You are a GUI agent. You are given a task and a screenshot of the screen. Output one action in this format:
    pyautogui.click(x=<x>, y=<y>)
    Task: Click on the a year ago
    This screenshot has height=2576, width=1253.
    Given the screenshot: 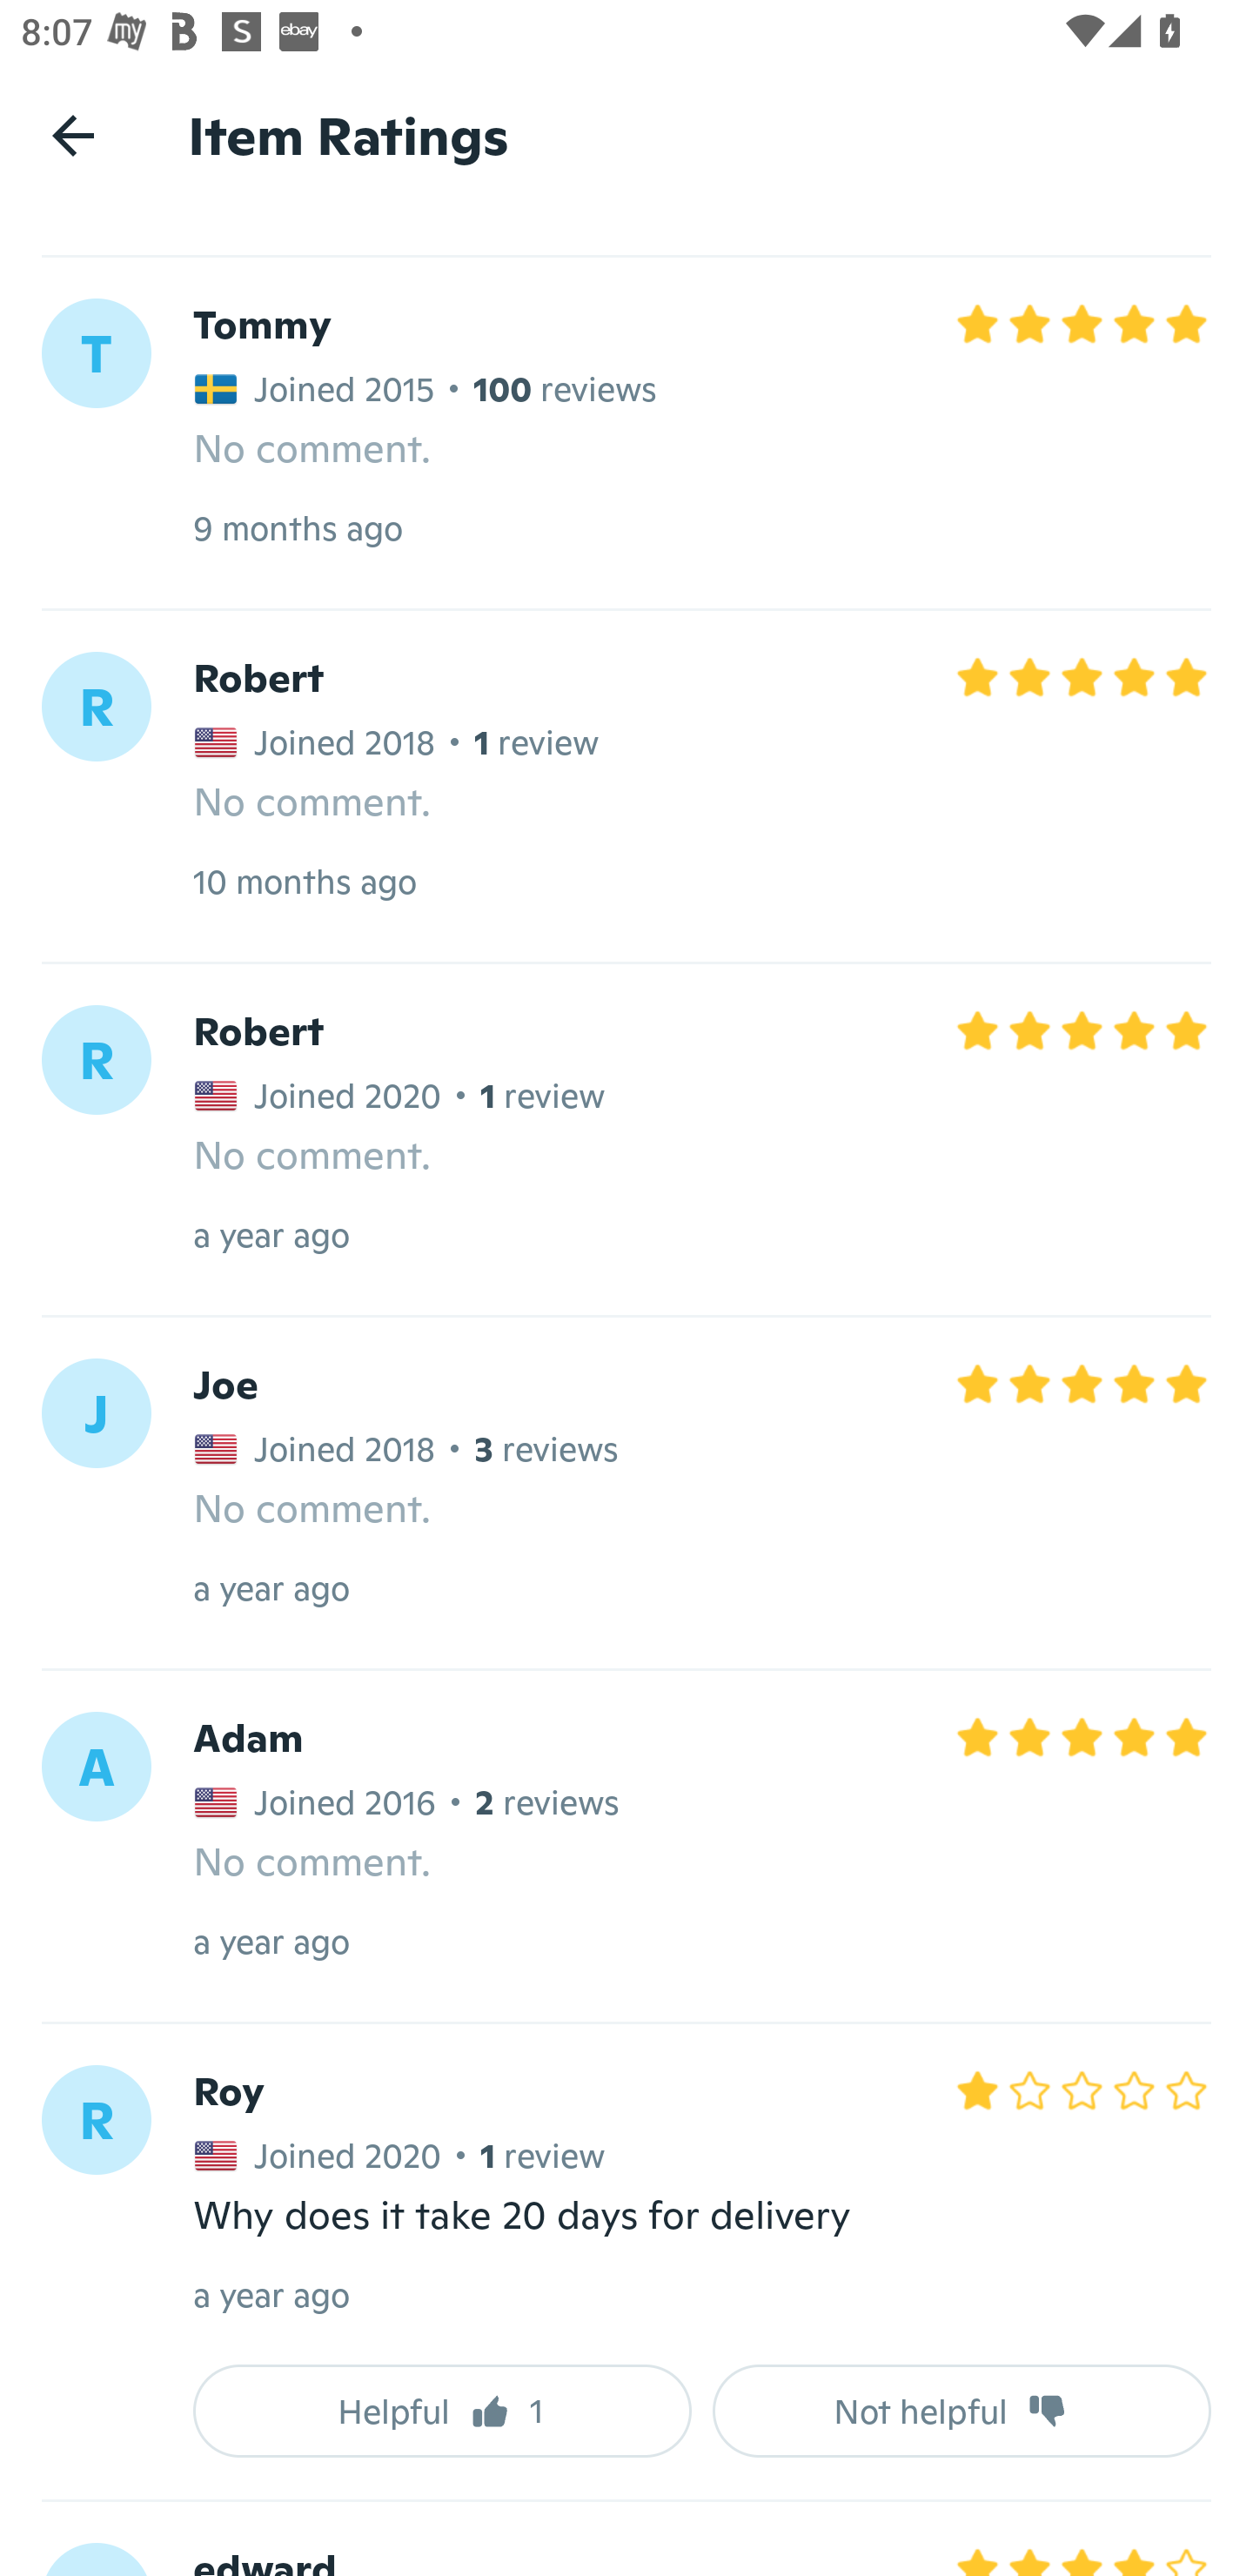 What is the action you would take?
    pyautogui.click(x=271, y=2295)
    